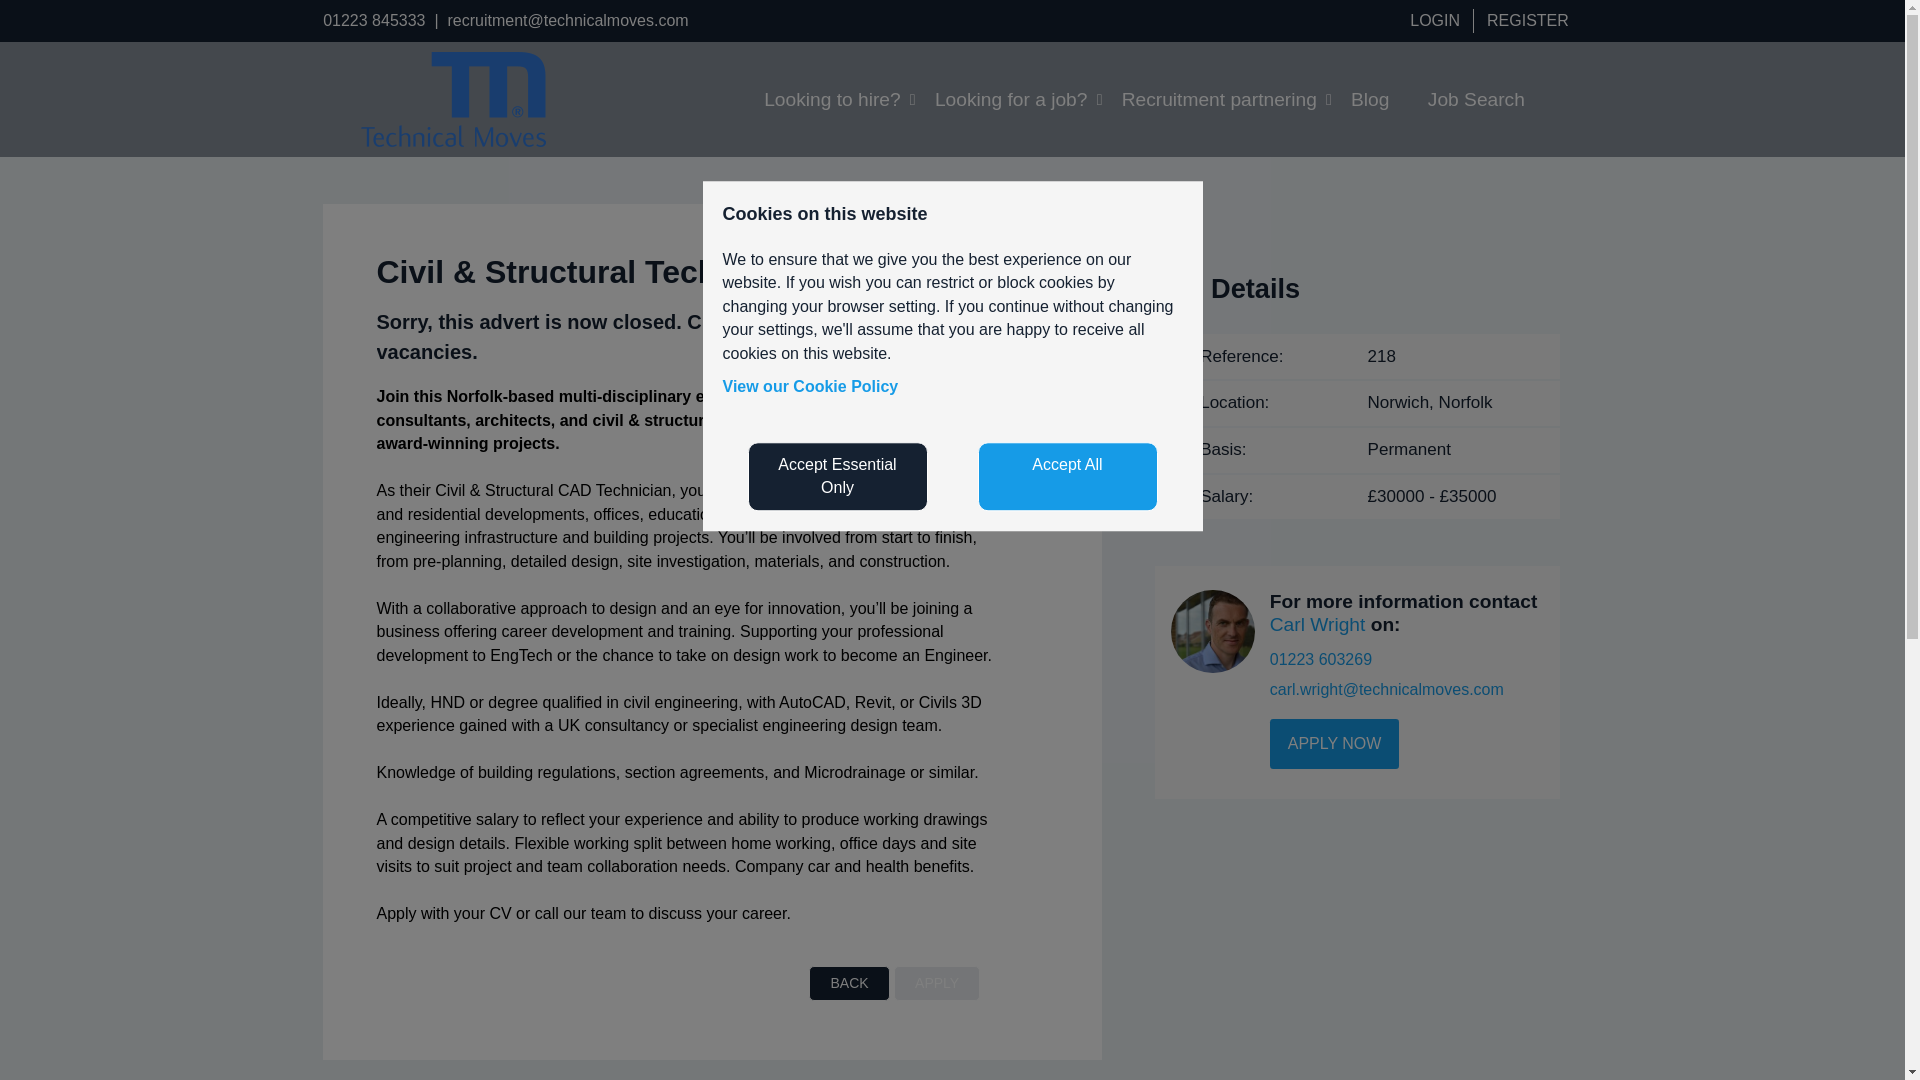  What do you see at coordinates (452, 141) in the screenshot?
I see `Technical Moves` at bounding box center [452, 141].